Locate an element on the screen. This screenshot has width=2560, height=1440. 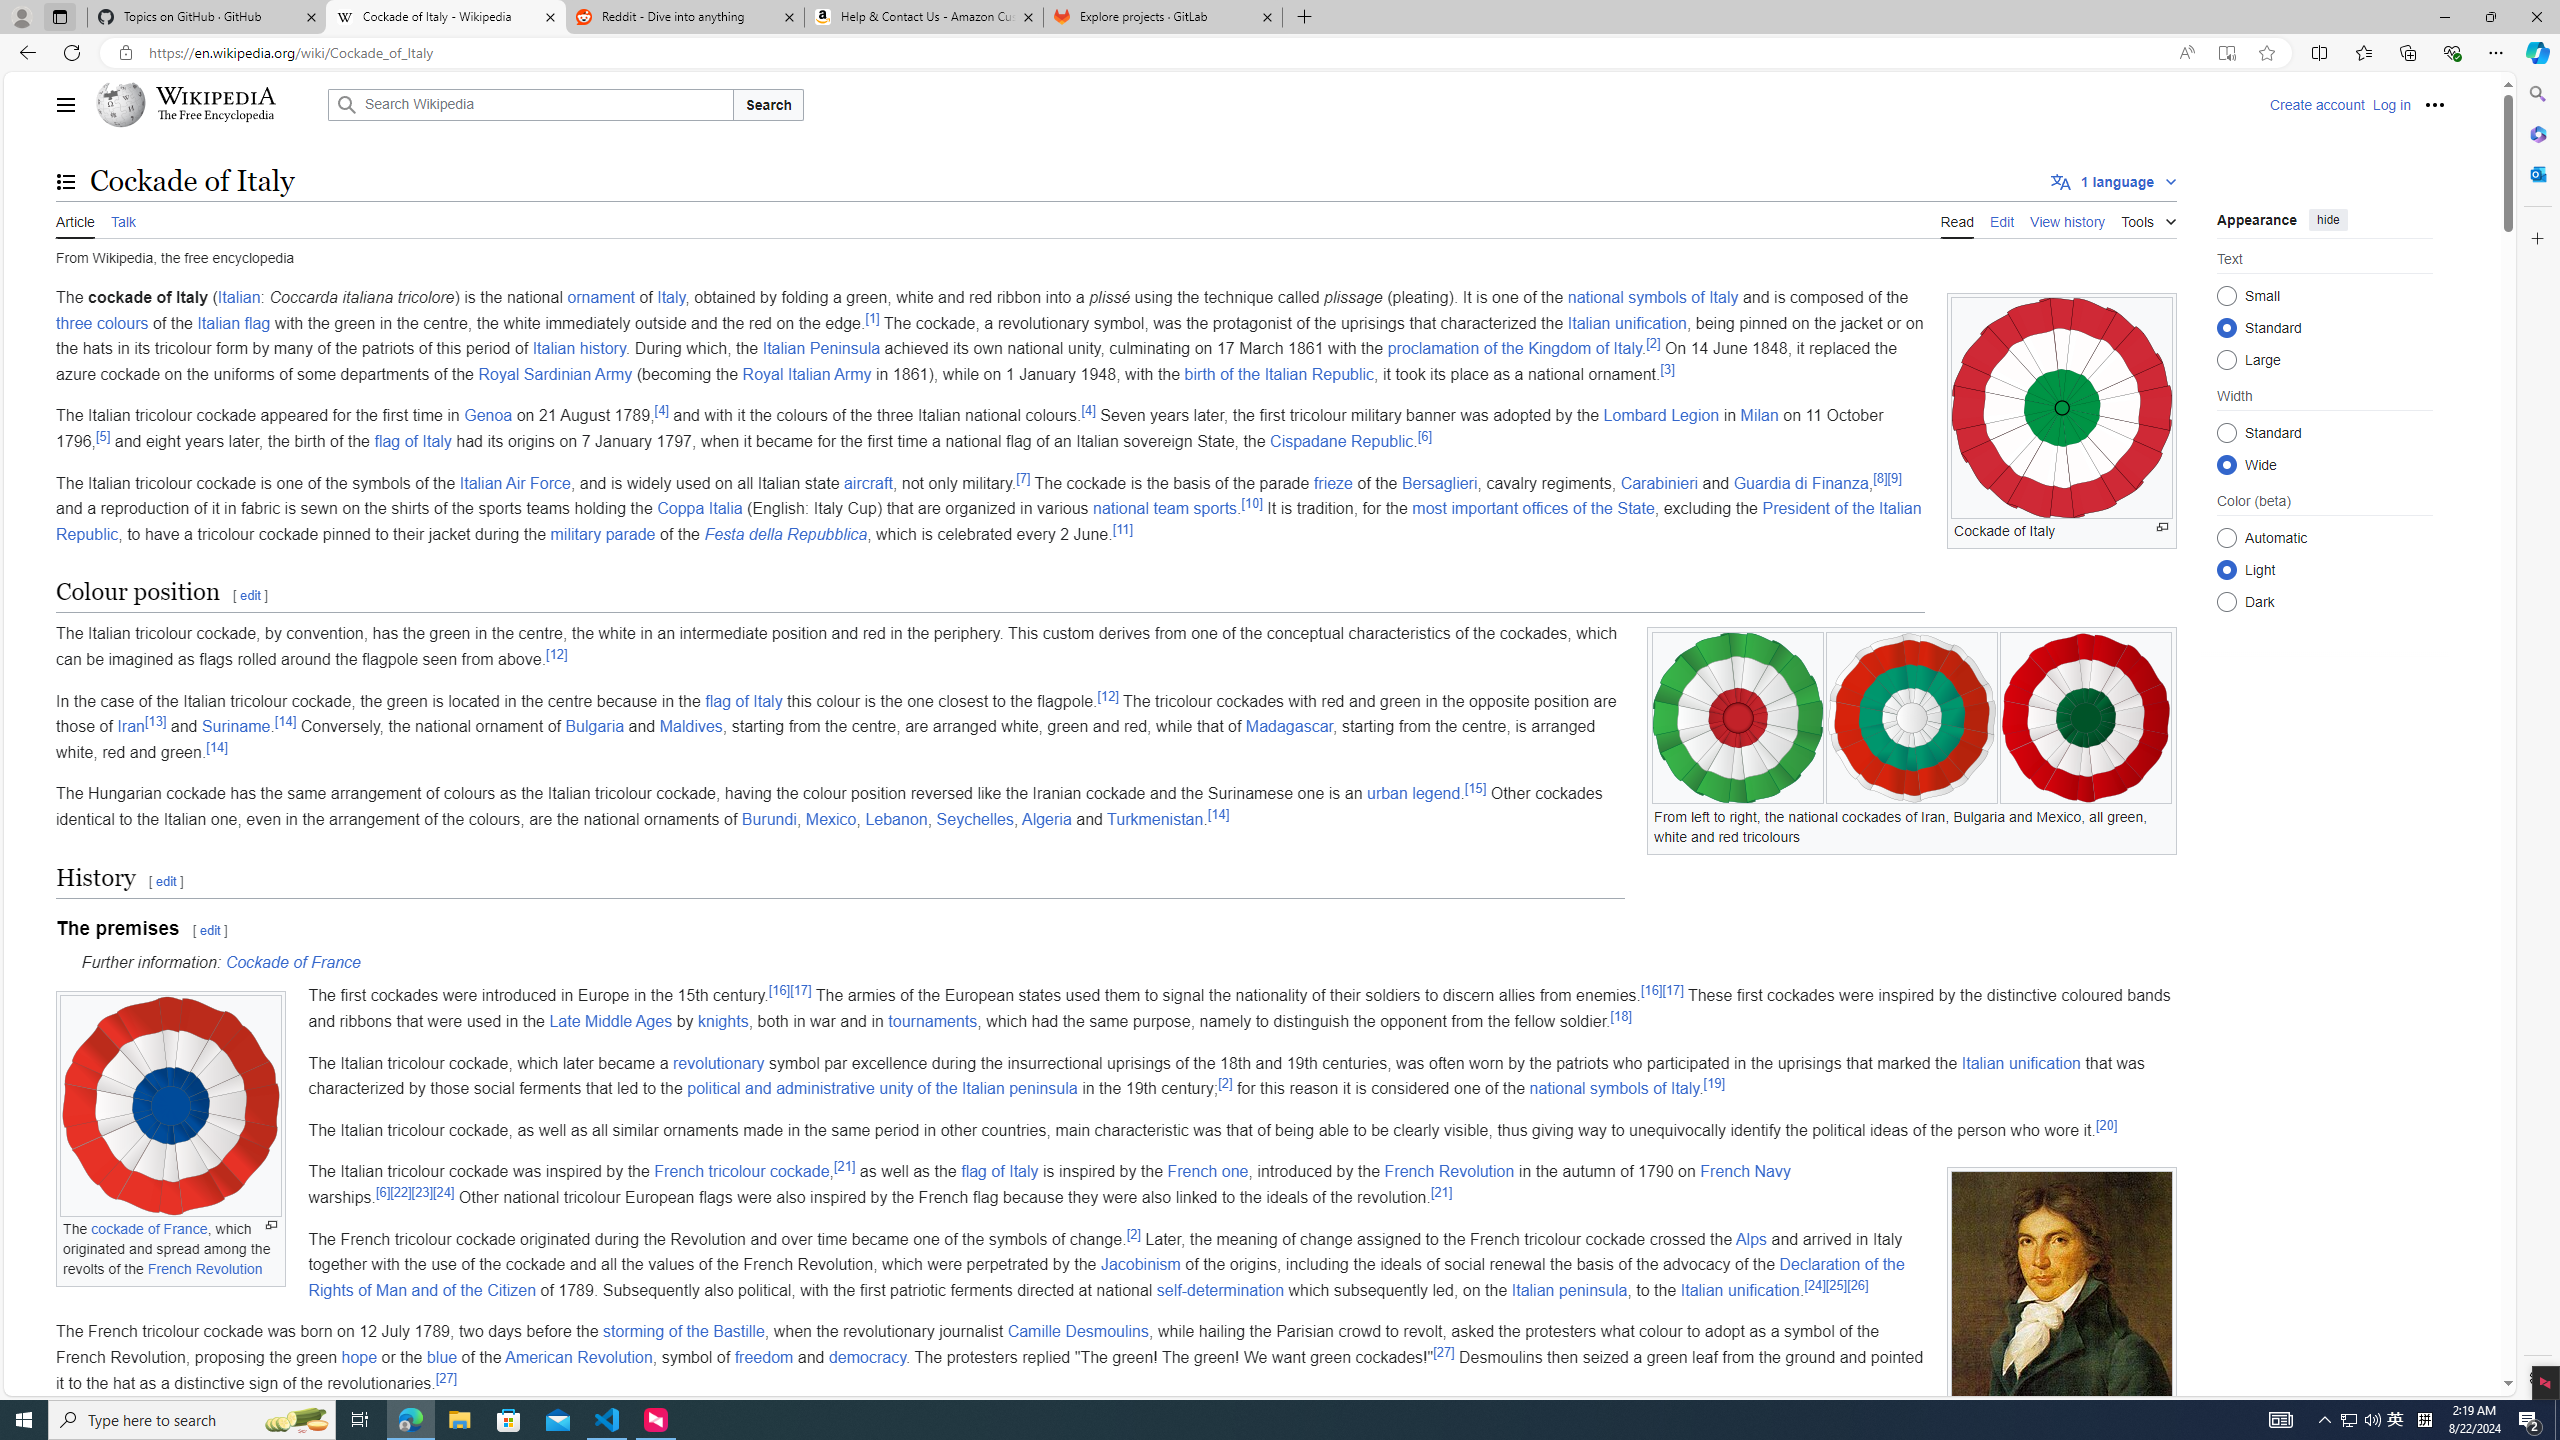
Refresh is located at coordinates (72, 52).